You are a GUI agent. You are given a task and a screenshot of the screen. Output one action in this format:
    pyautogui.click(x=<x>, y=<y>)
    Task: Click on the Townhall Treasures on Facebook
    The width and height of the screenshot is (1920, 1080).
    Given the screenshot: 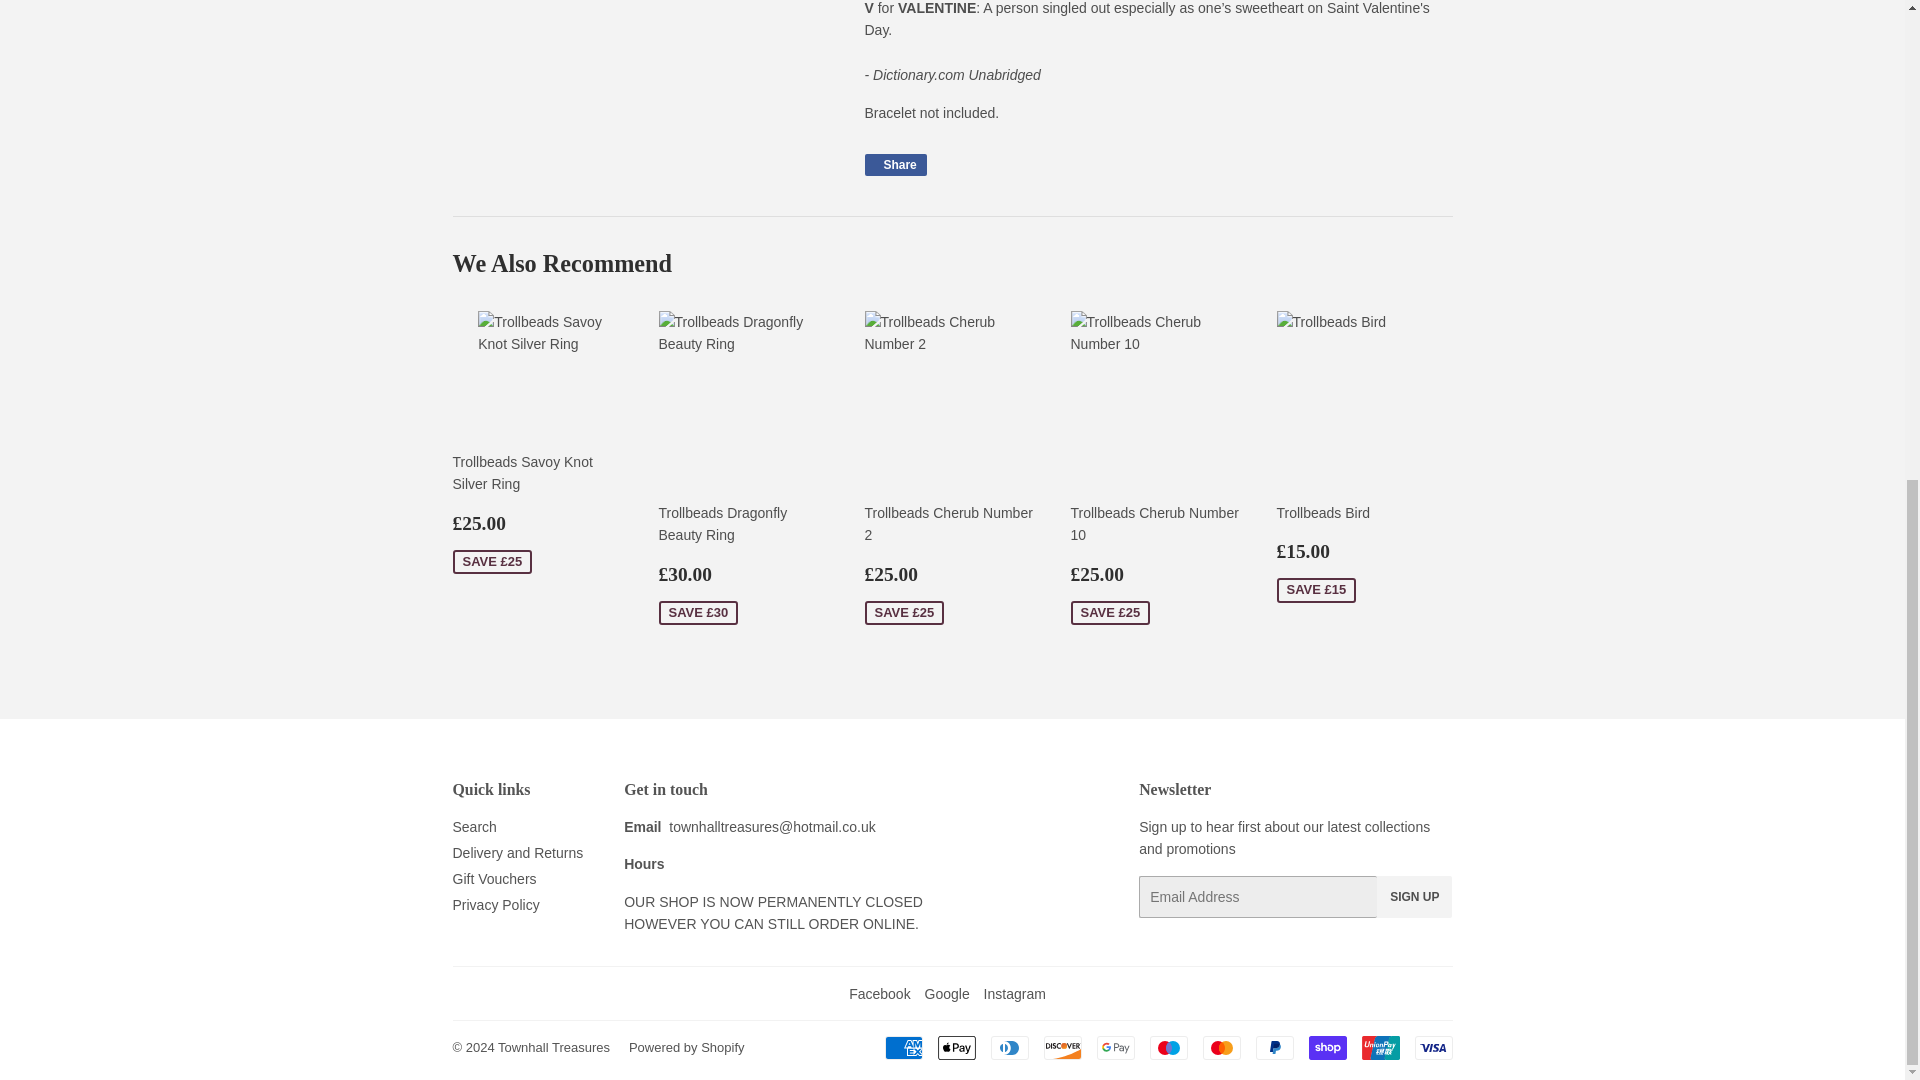 What is the action you would take?
    pyautogui.click(x=879, y=994)
    